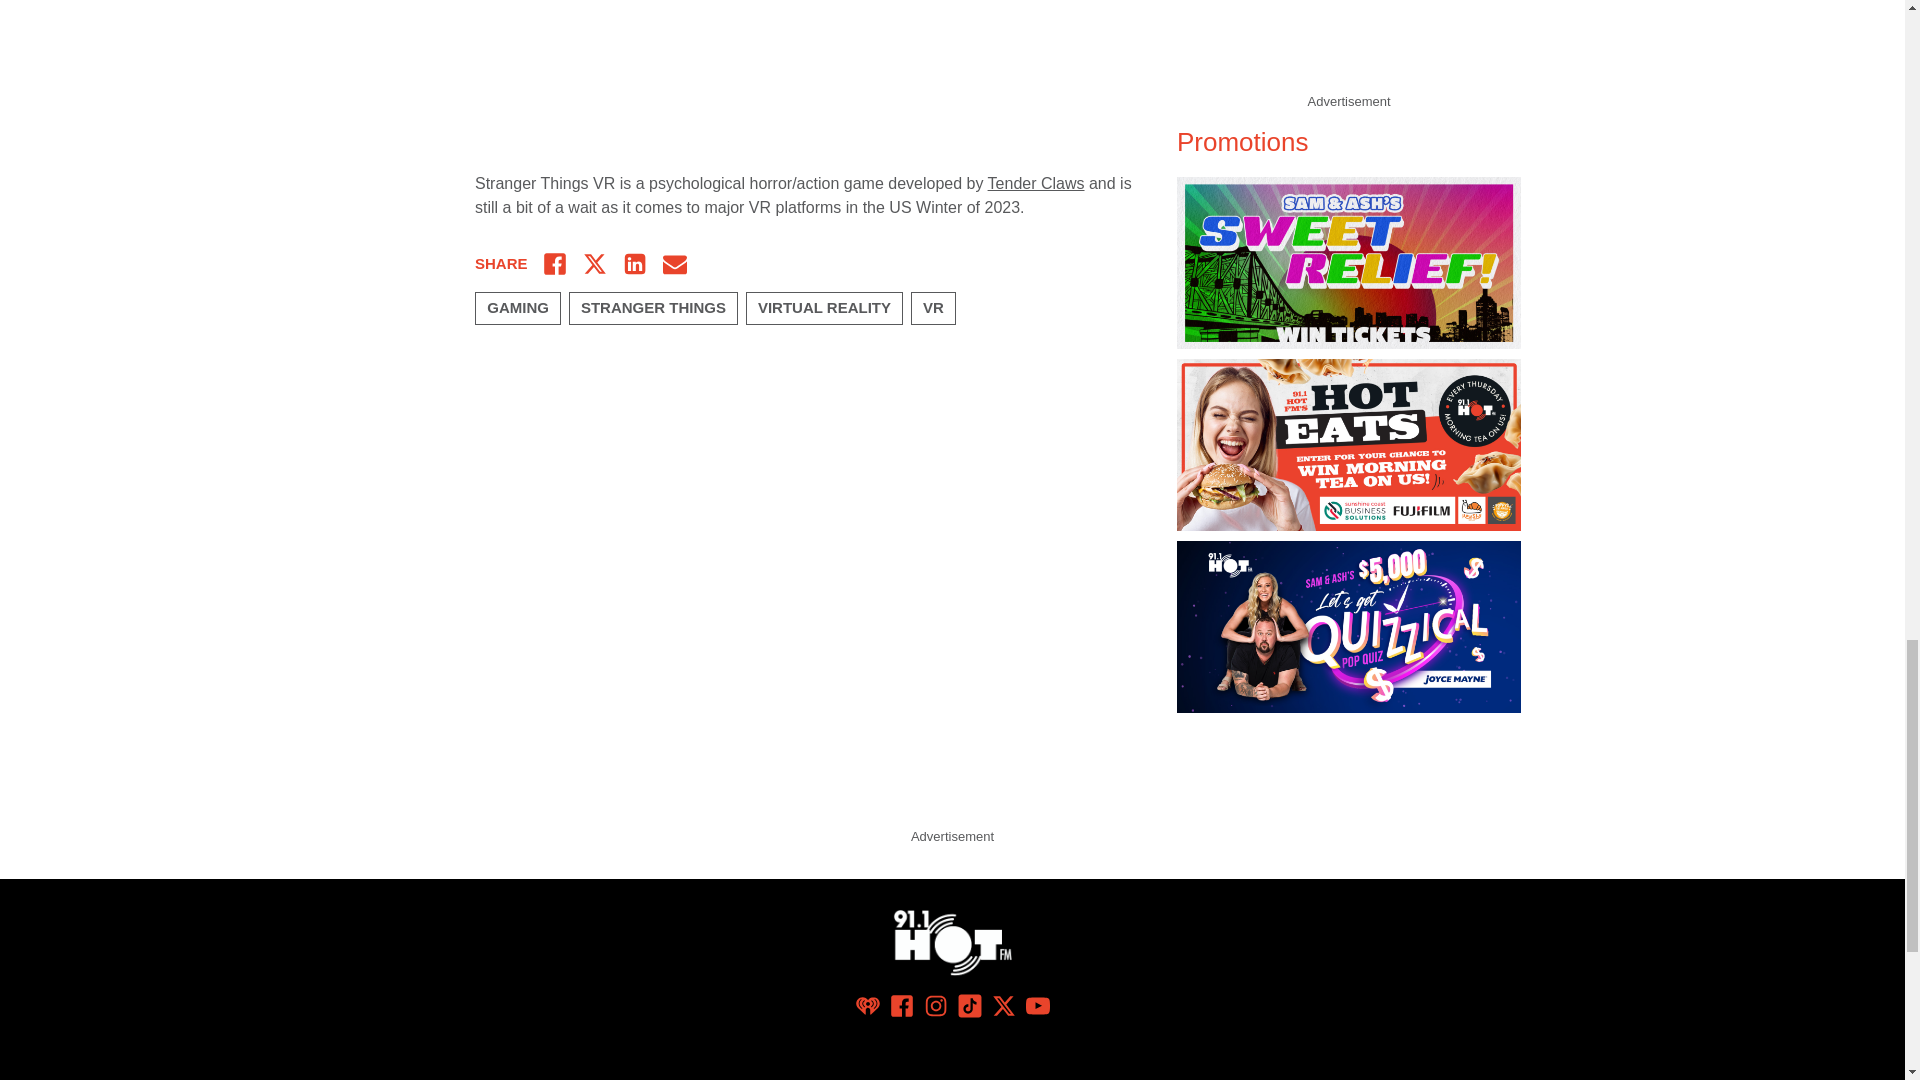 This screenshot has height=1080, width=1920. Describe the element at coordinates (951, 776) in the screenshot. I see `3rd party ad content` at that location.